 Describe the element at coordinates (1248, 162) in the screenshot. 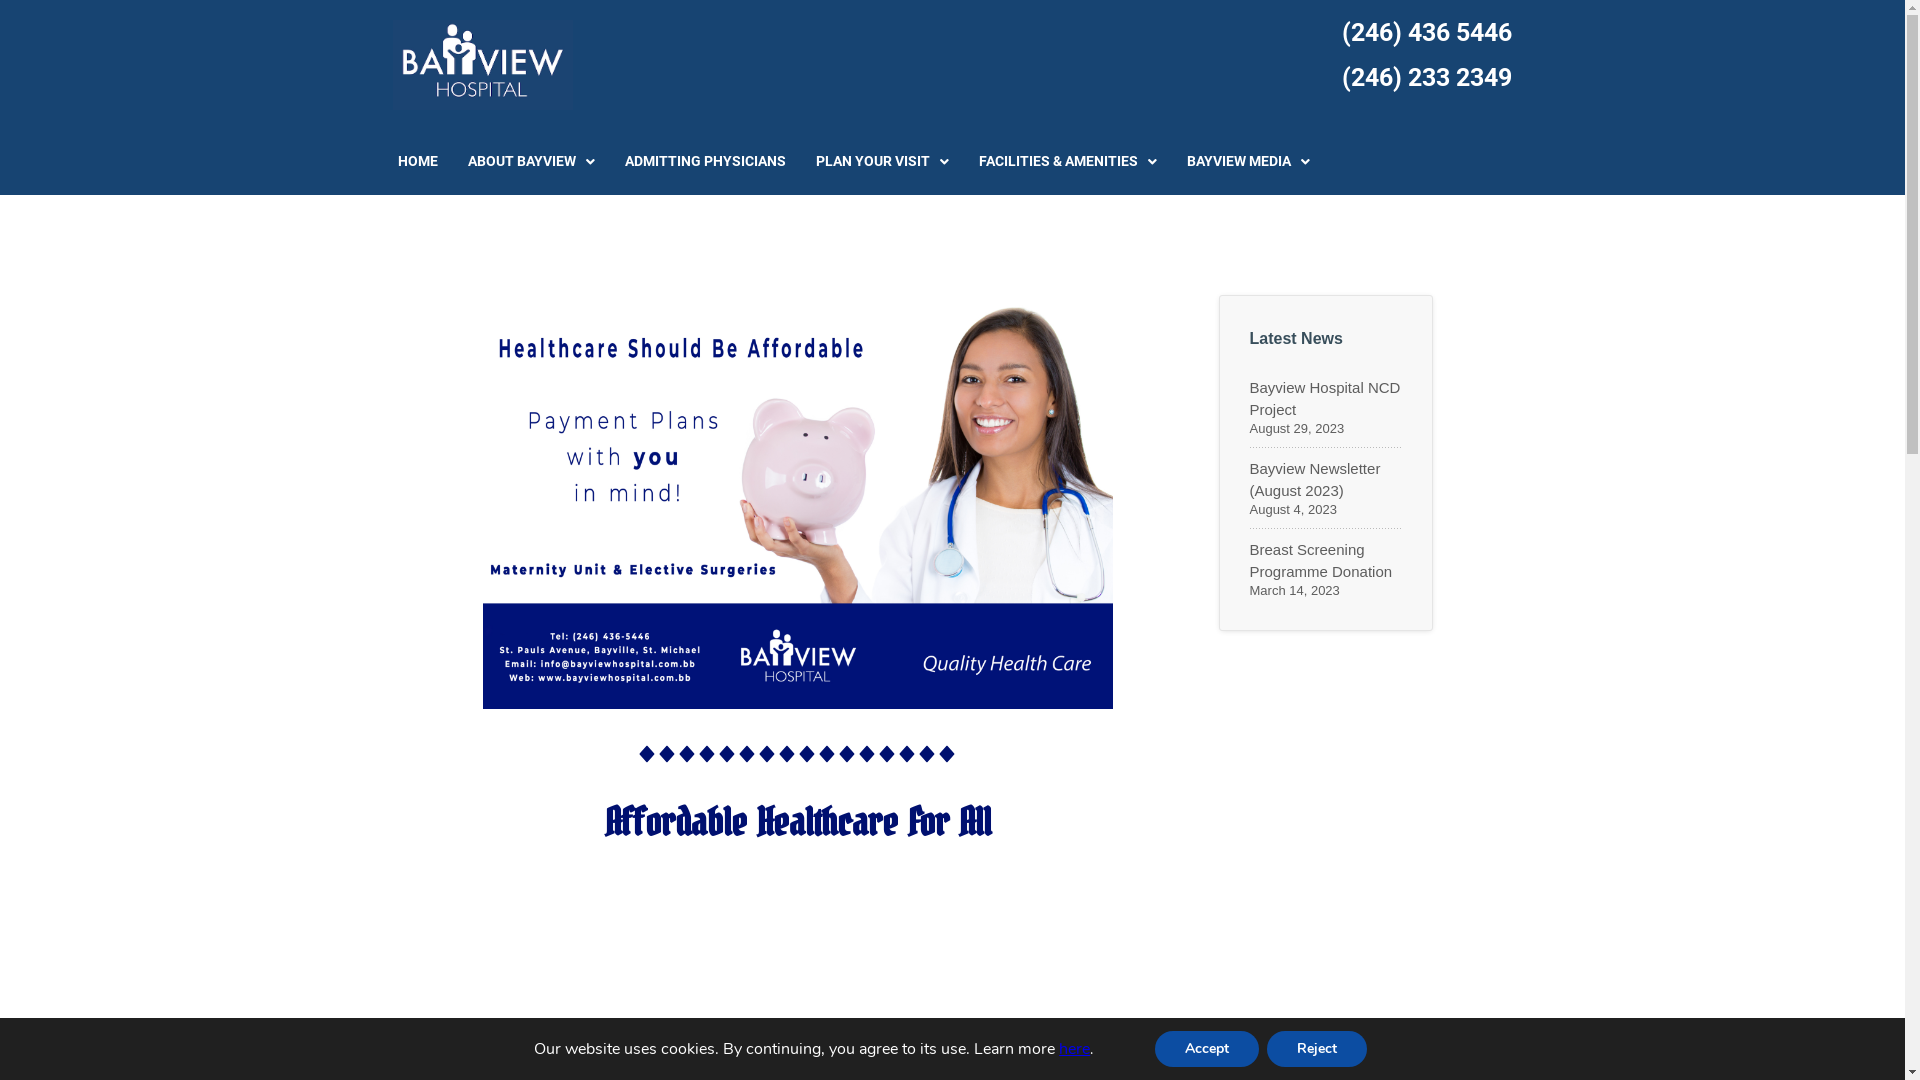

I see `BAYVIEW MEDIA` at that location.